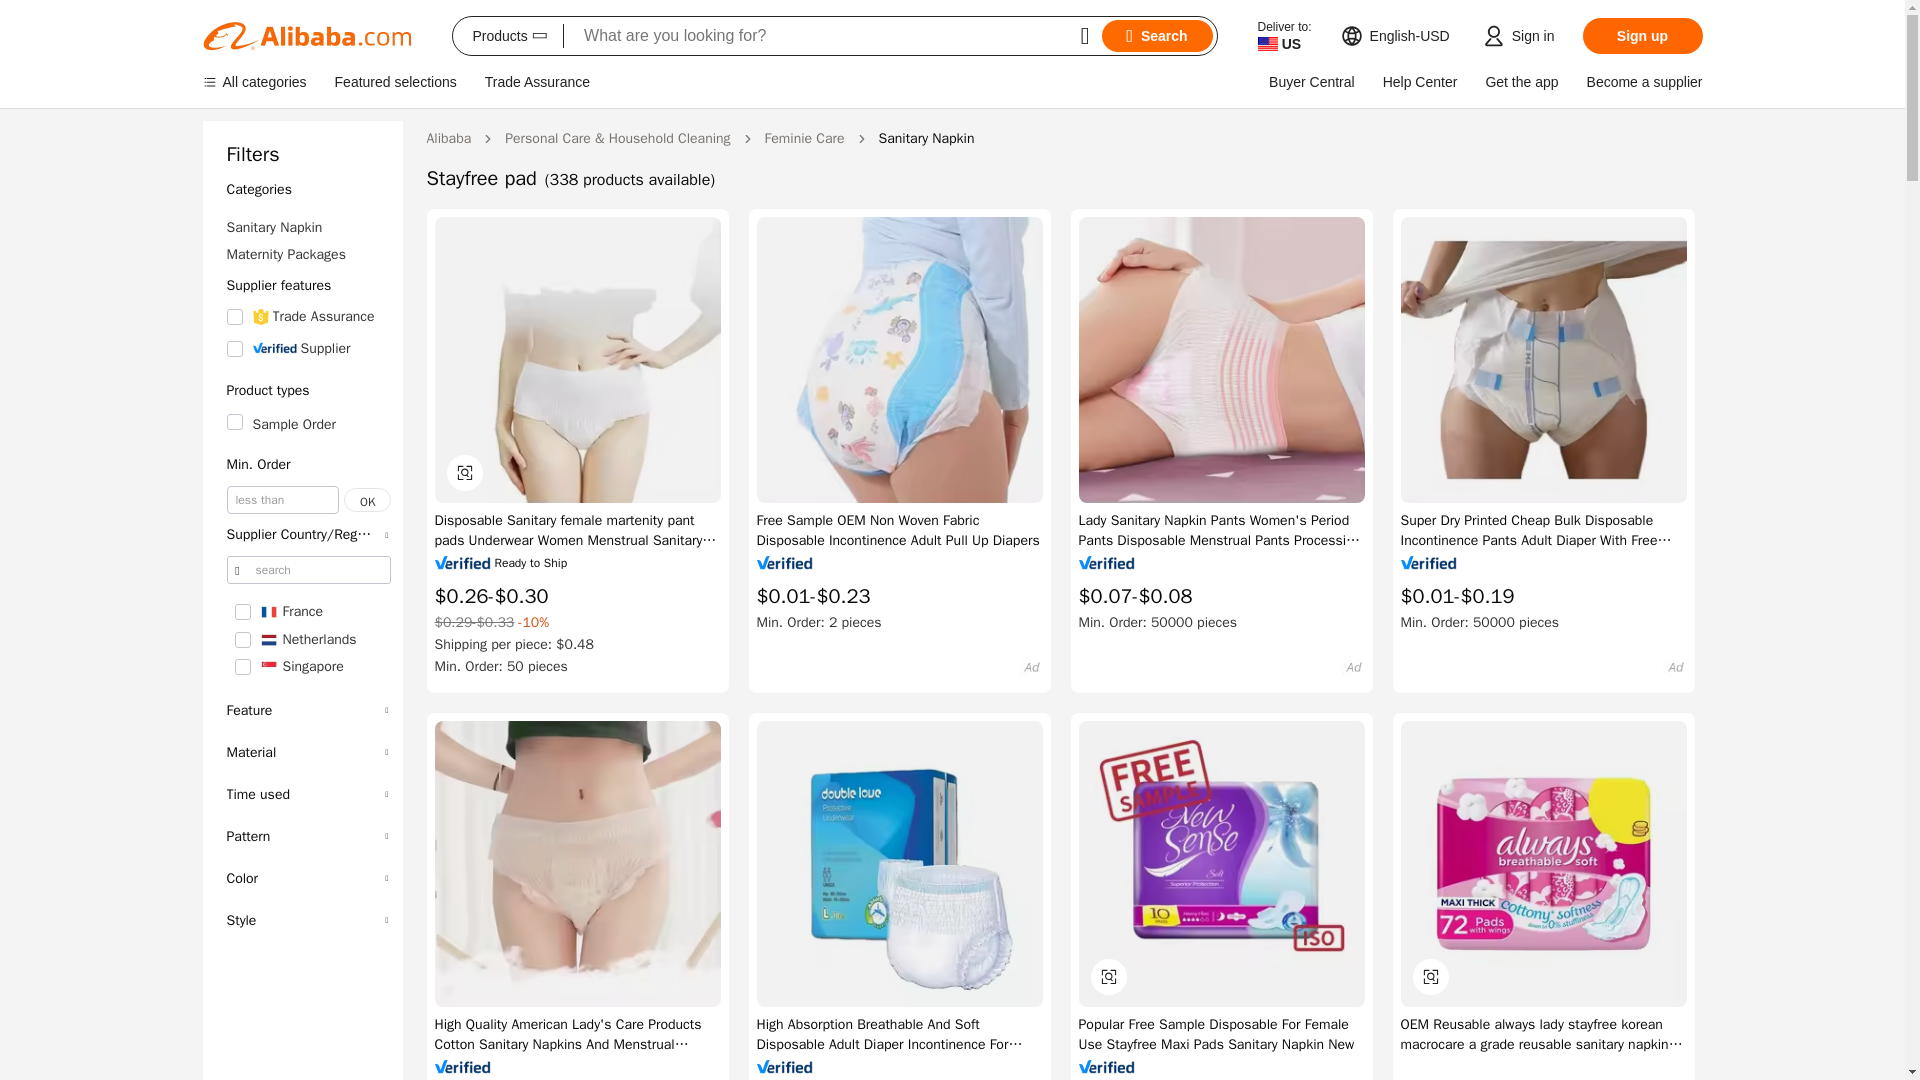  Describe the element at coordinates (308, 189) in the screenshot. I see `Categories` at that location.